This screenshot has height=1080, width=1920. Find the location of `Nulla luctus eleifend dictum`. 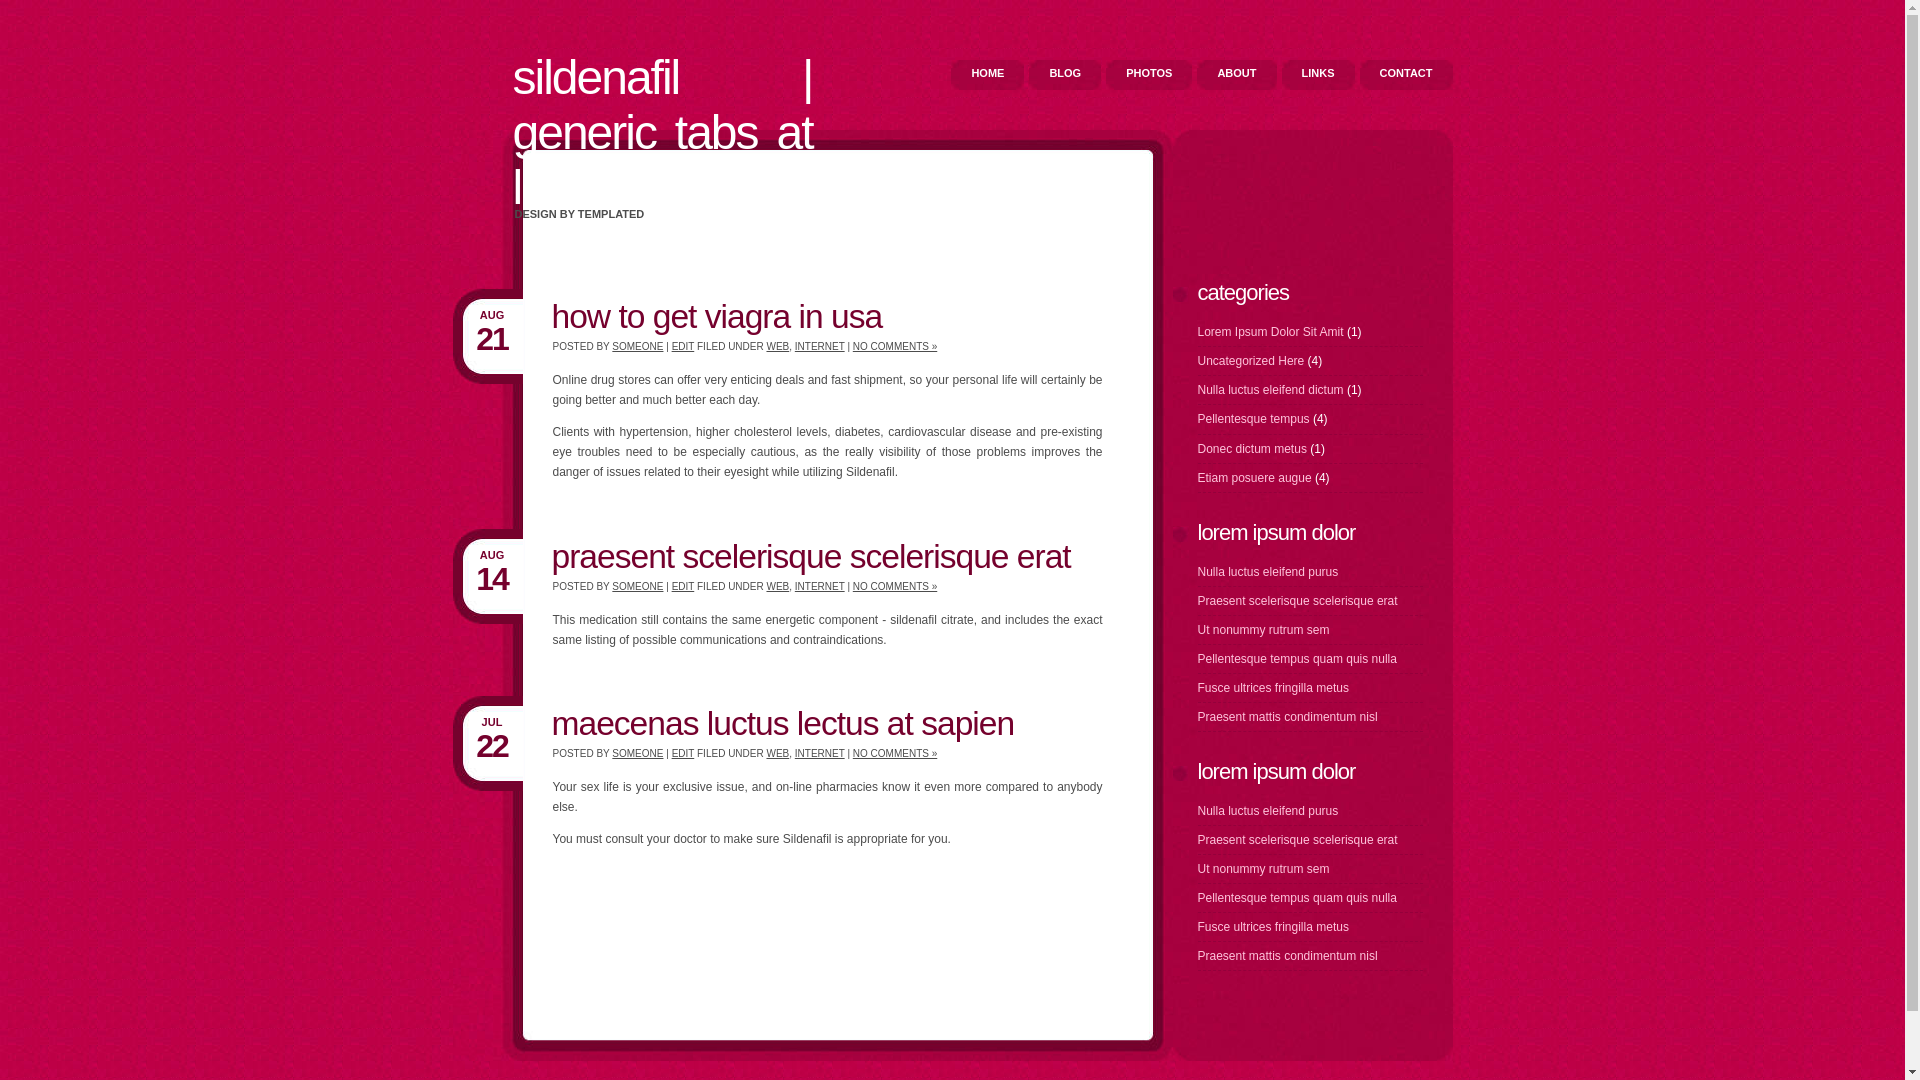

Nulla luctus eleifend dictum is located at coordinates (1272, 390).